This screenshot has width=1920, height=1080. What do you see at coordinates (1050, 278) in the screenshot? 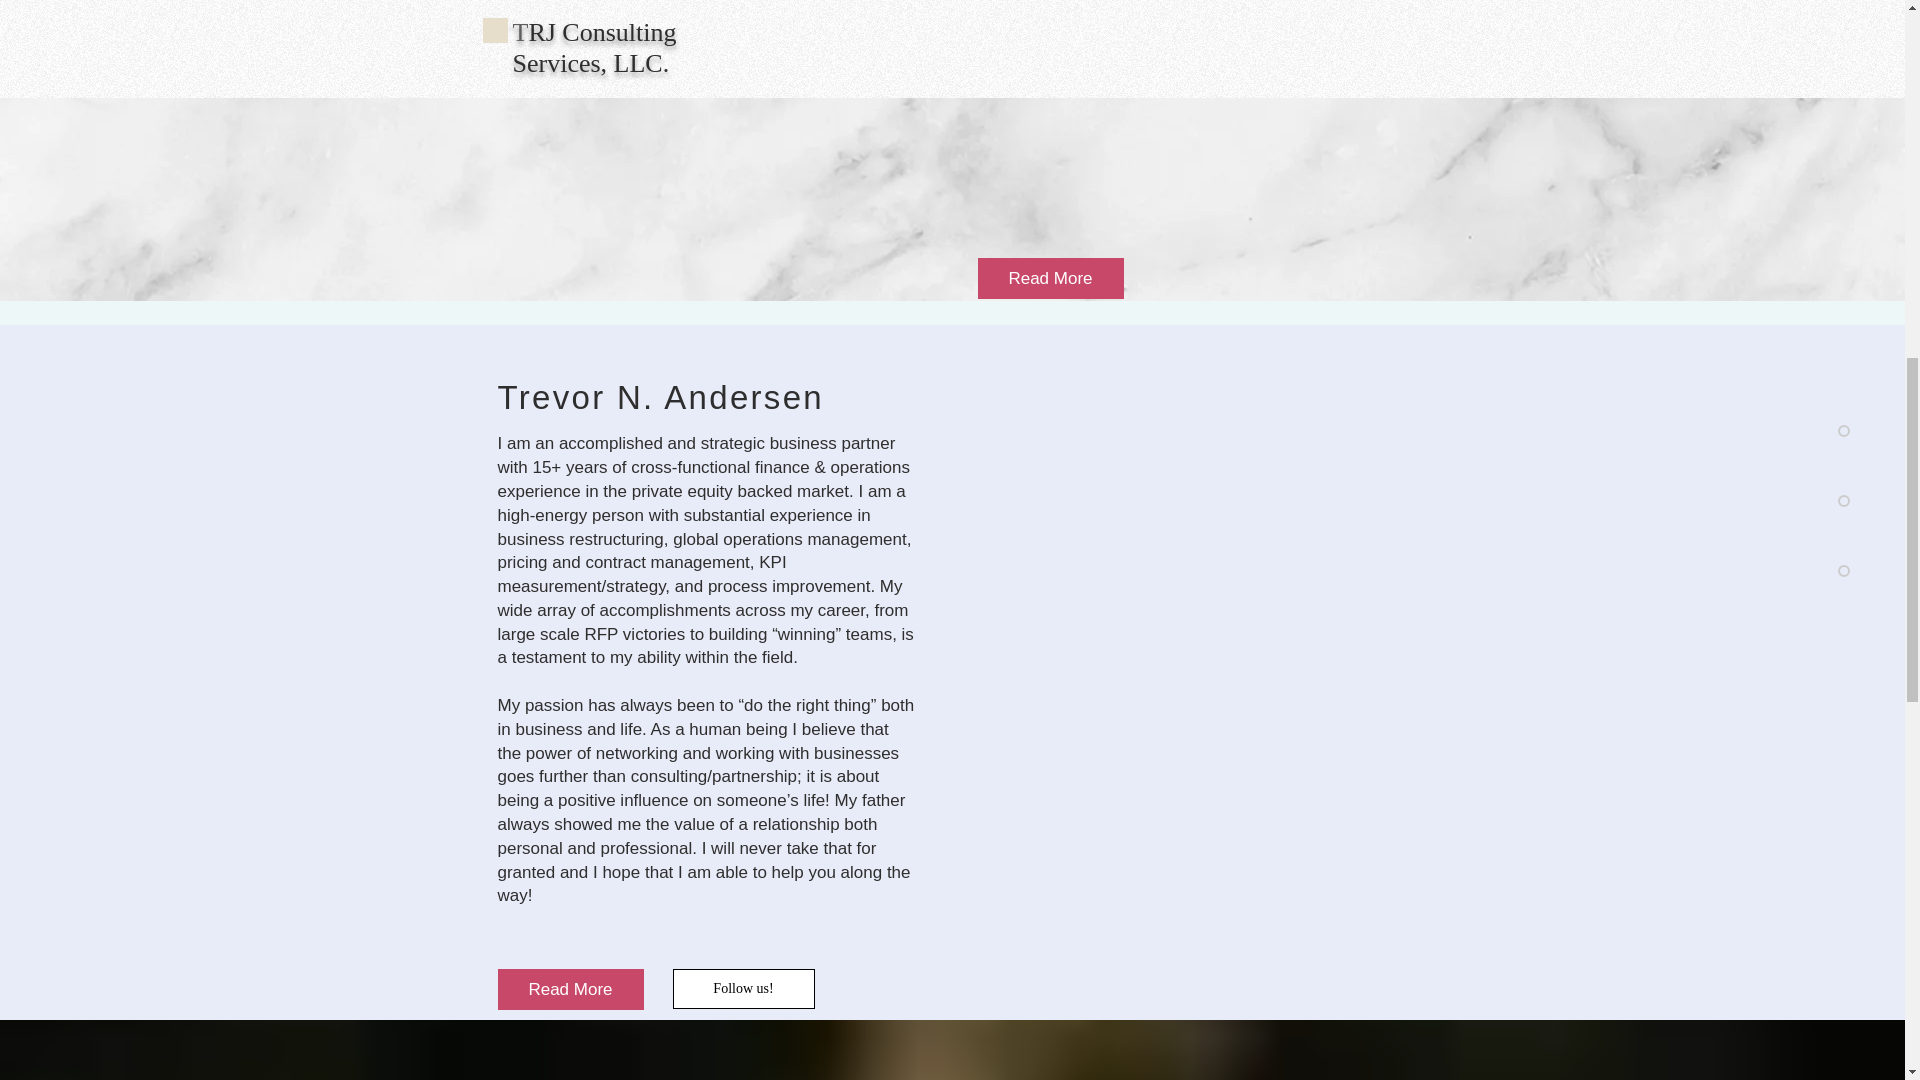
I see `Read More` at bounding box center [1050, 278].